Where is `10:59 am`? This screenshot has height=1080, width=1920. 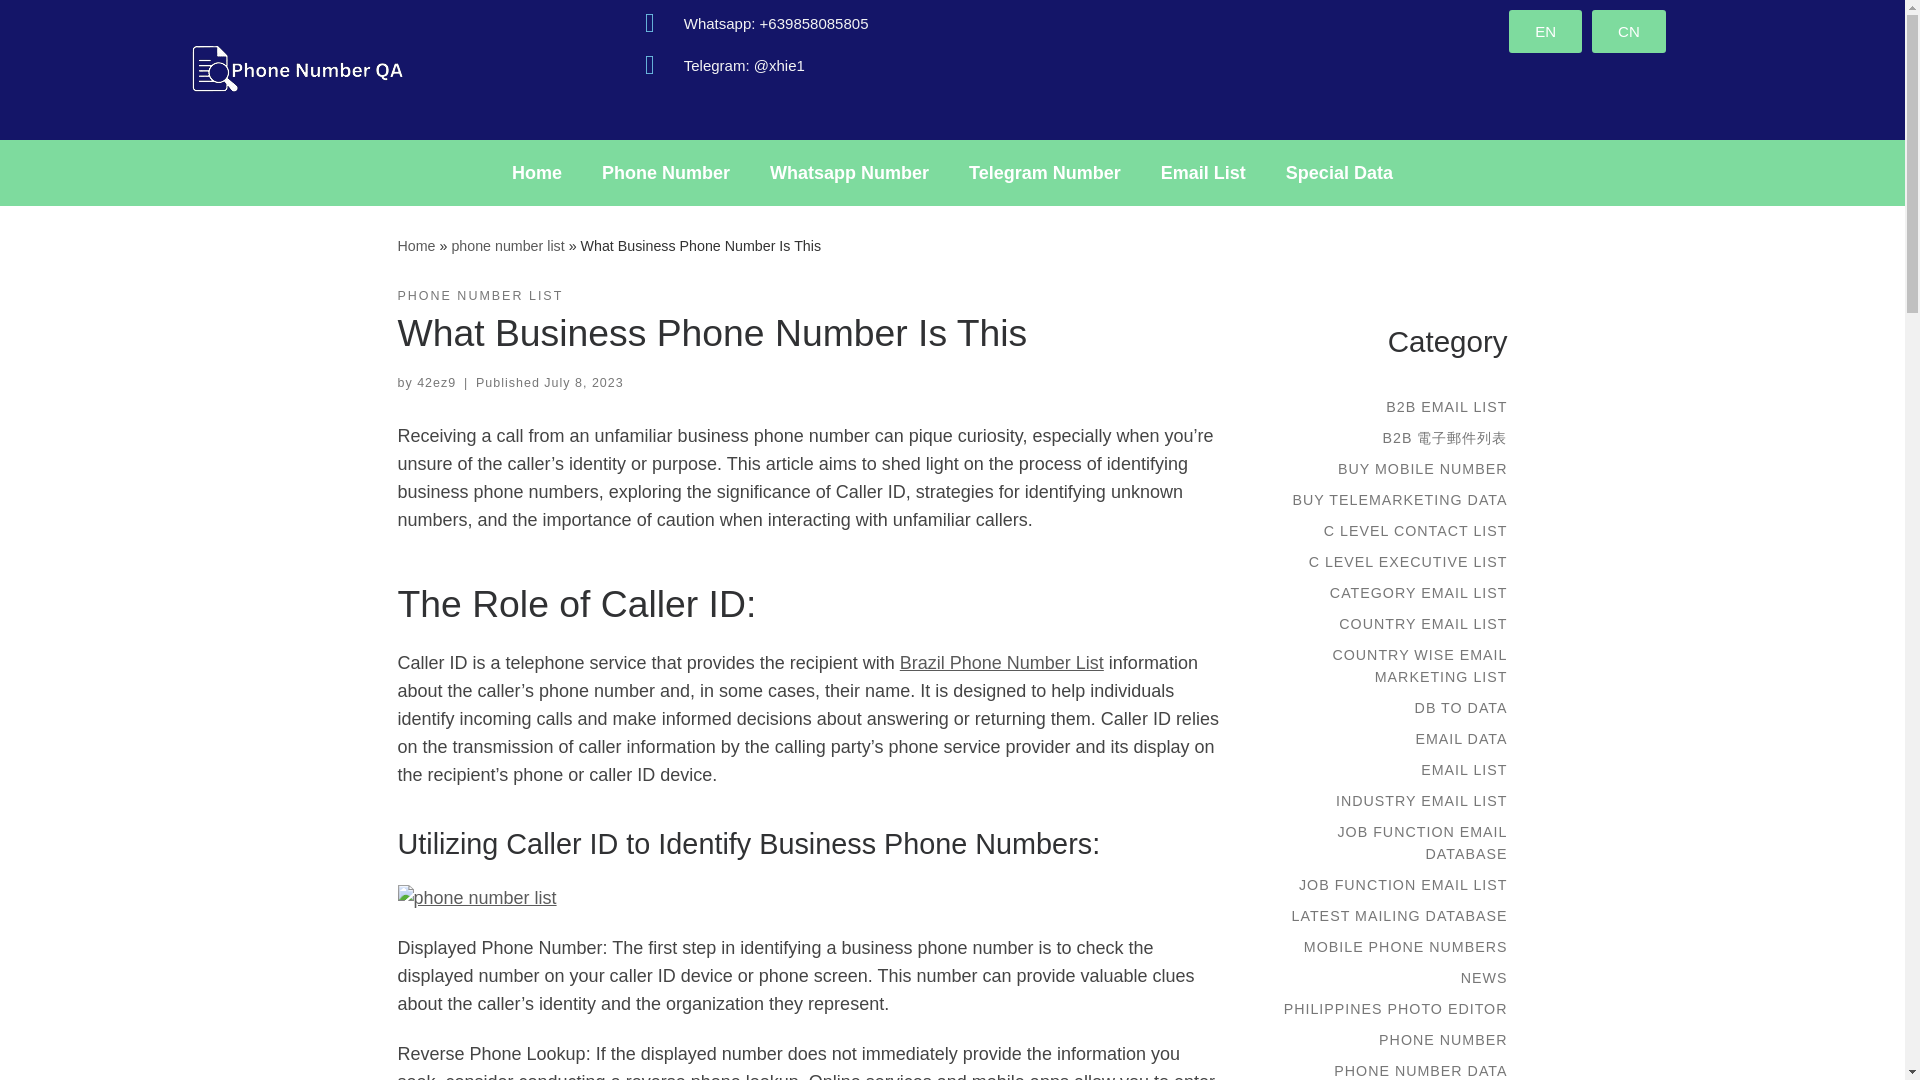
10:59 am is located at coordinates (582, 382).